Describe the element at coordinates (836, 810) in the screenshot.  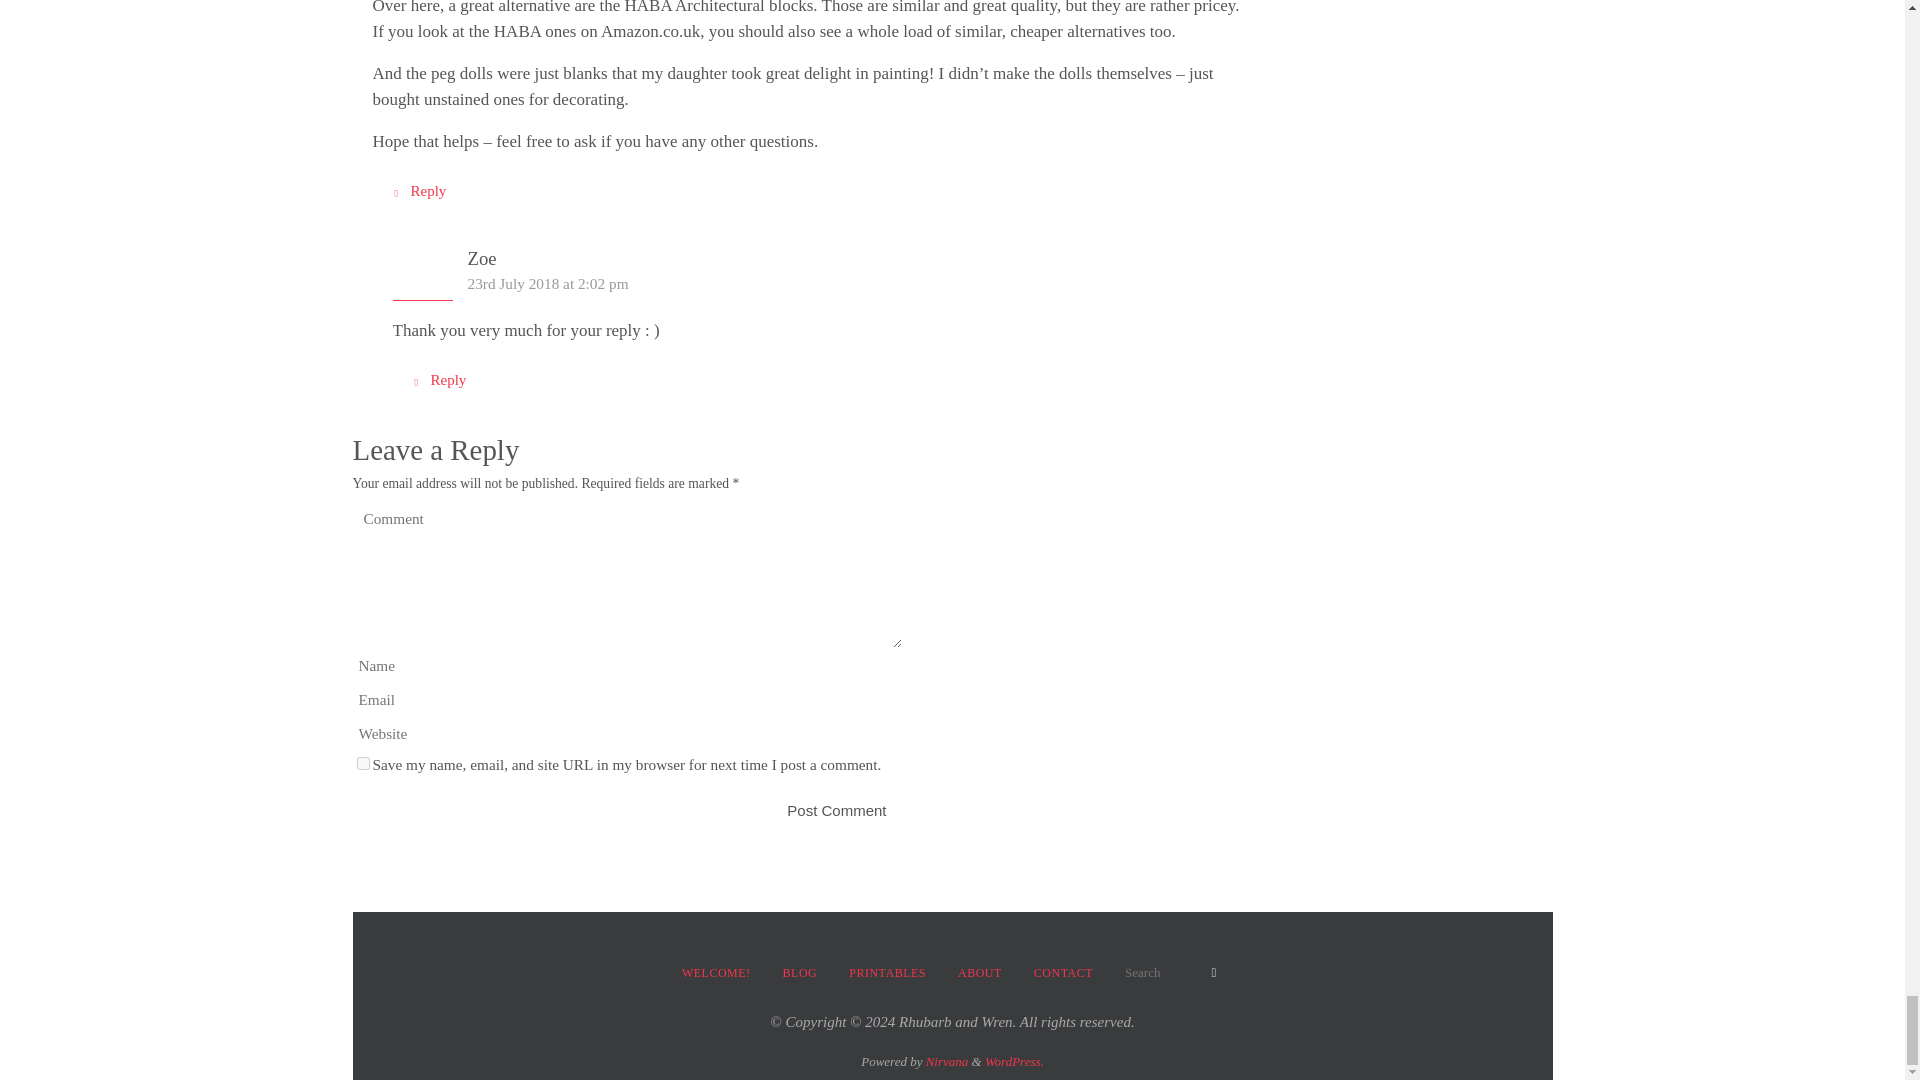
I see `Post Comment` at that location.